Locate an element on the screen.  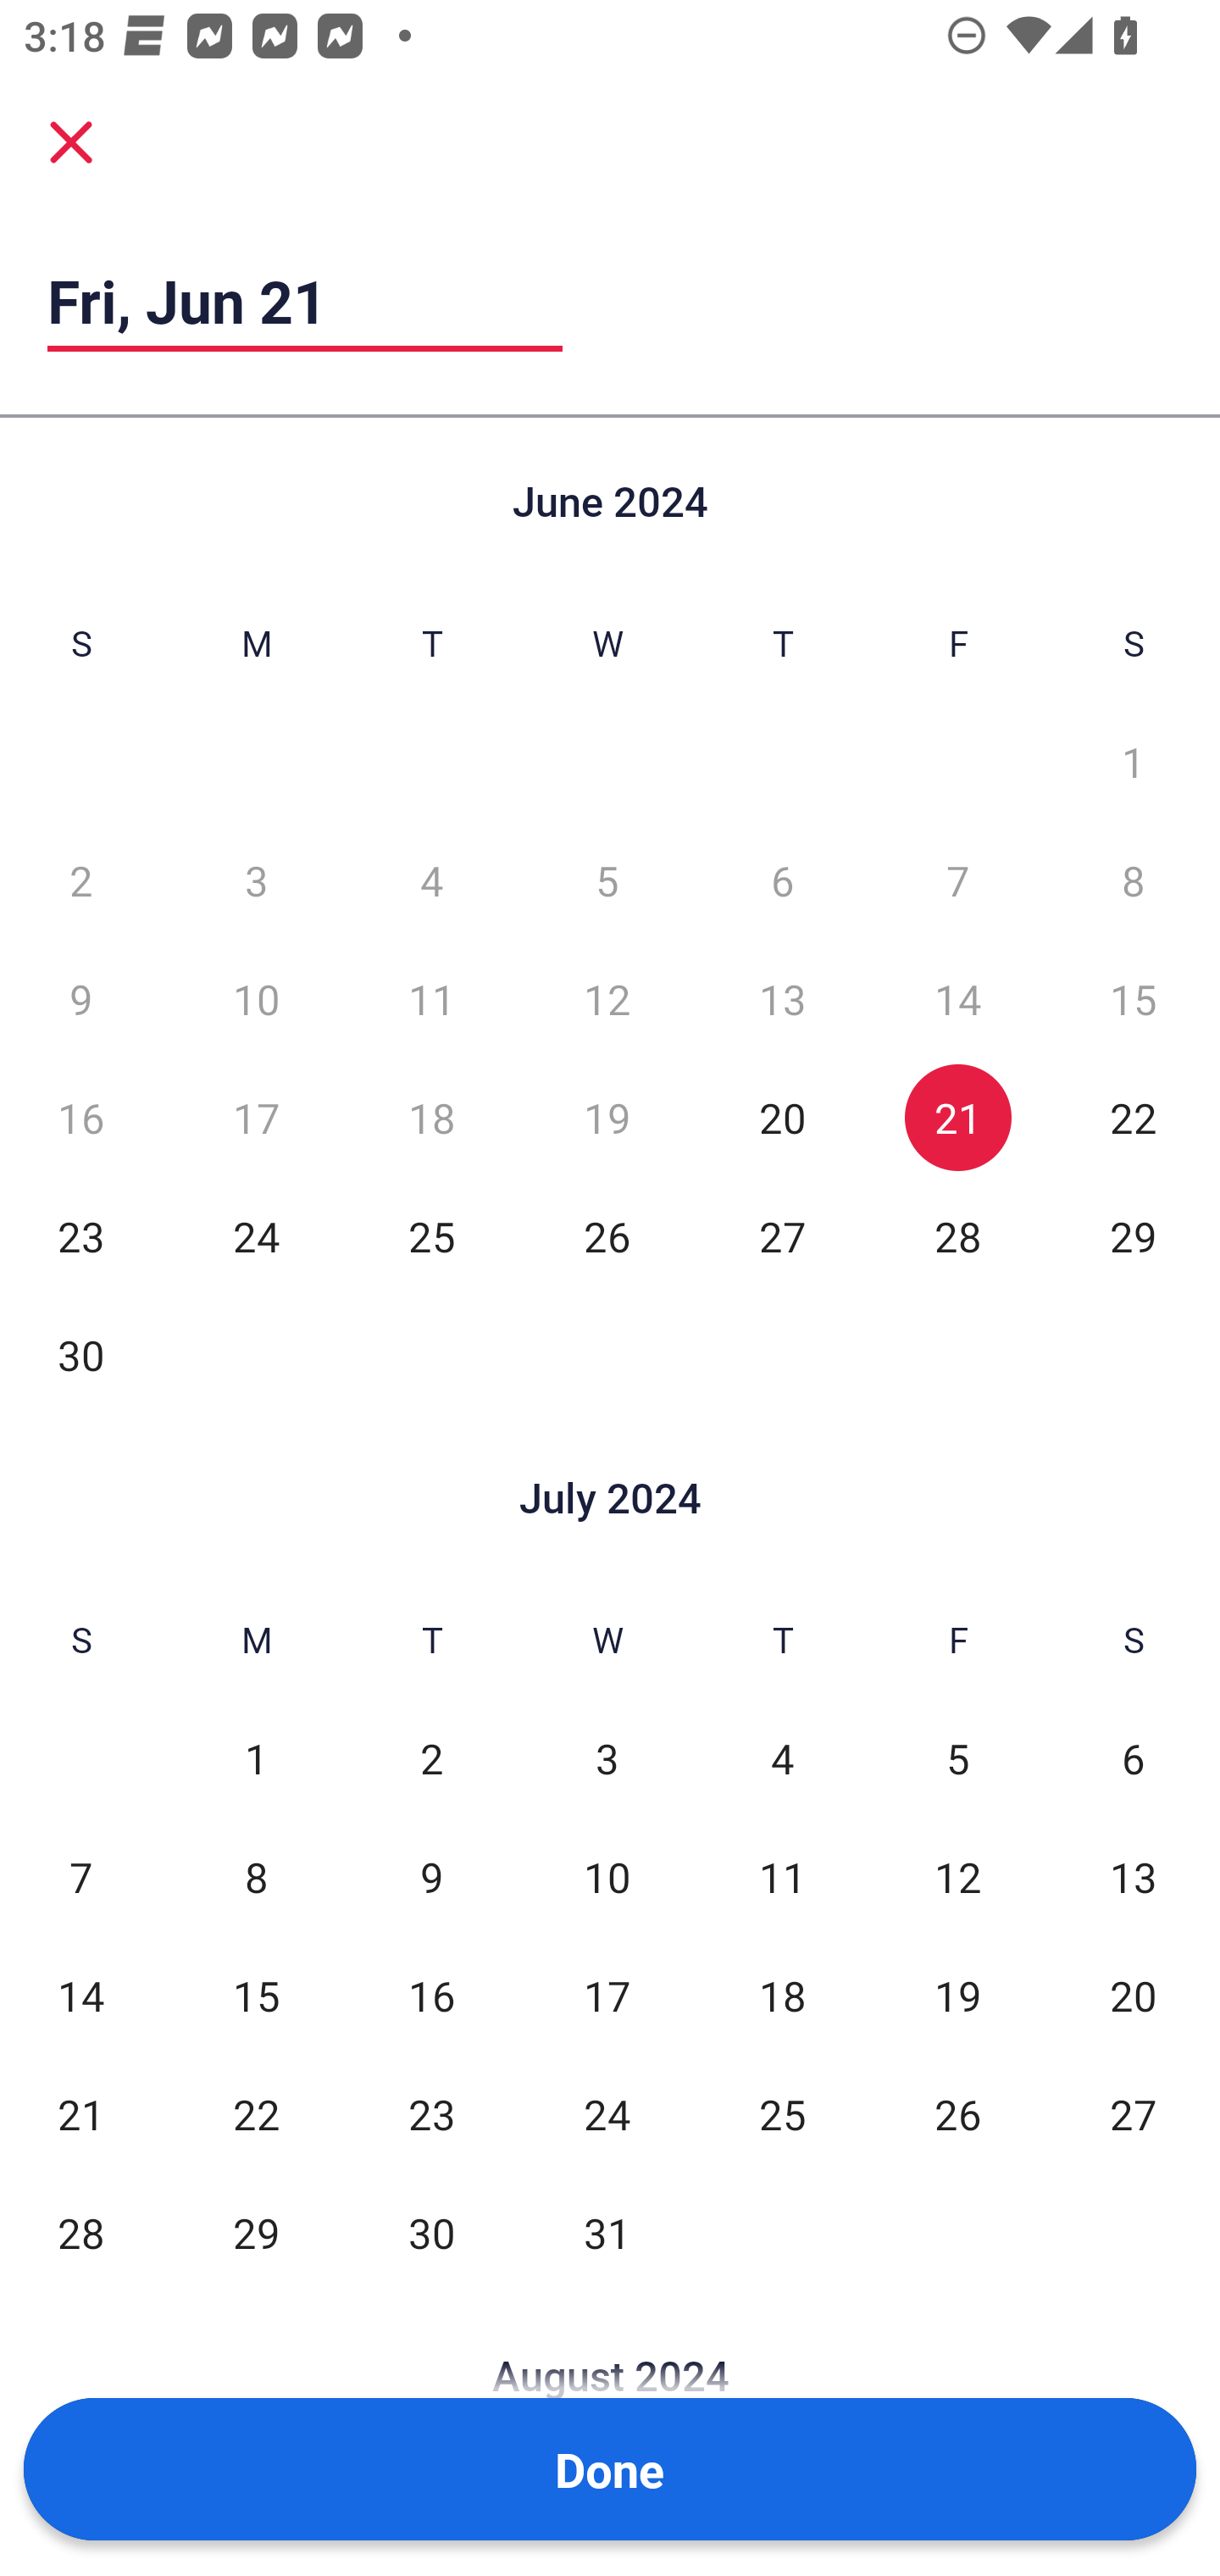
27 Sat, Jul 27, Not Selected is located at coordinates (1134, 2114).